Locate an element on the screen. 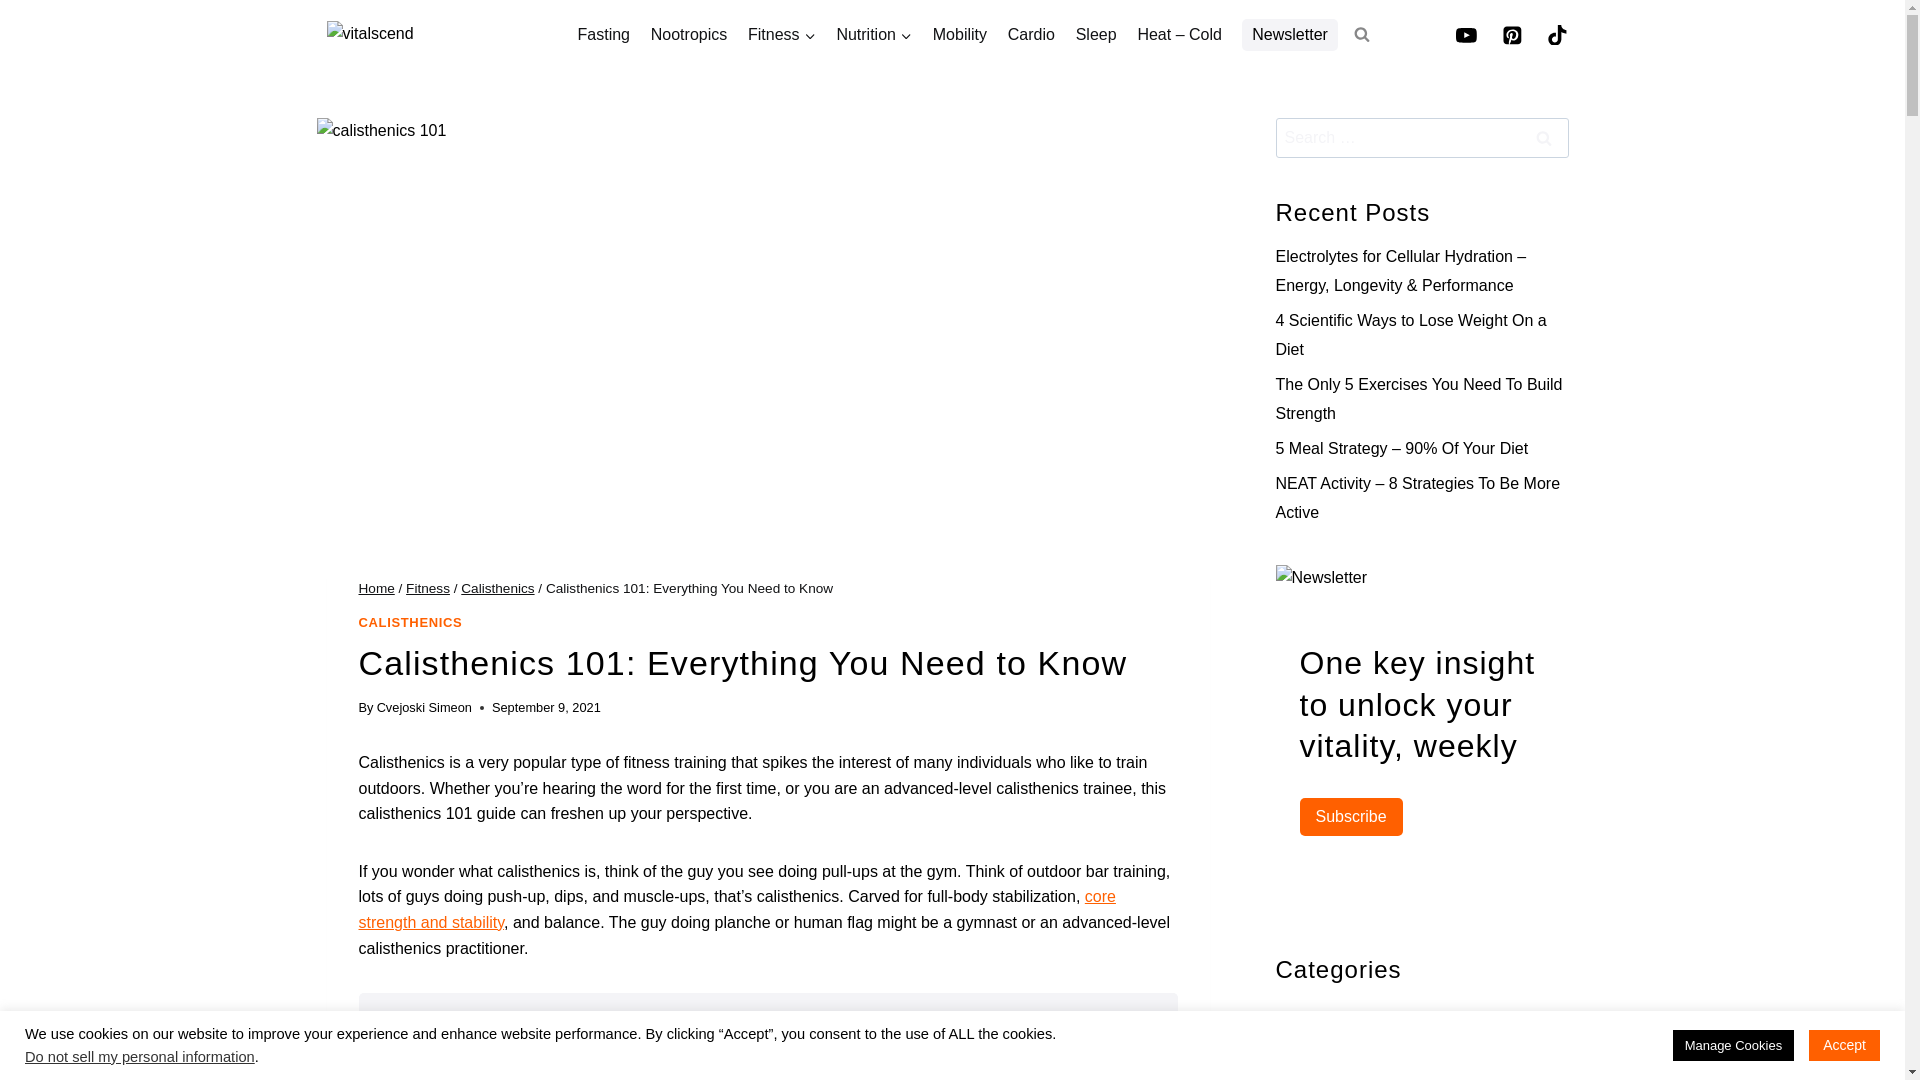 The image size is (1920, 1080). Sleep is located at coordinates (1096, 35).